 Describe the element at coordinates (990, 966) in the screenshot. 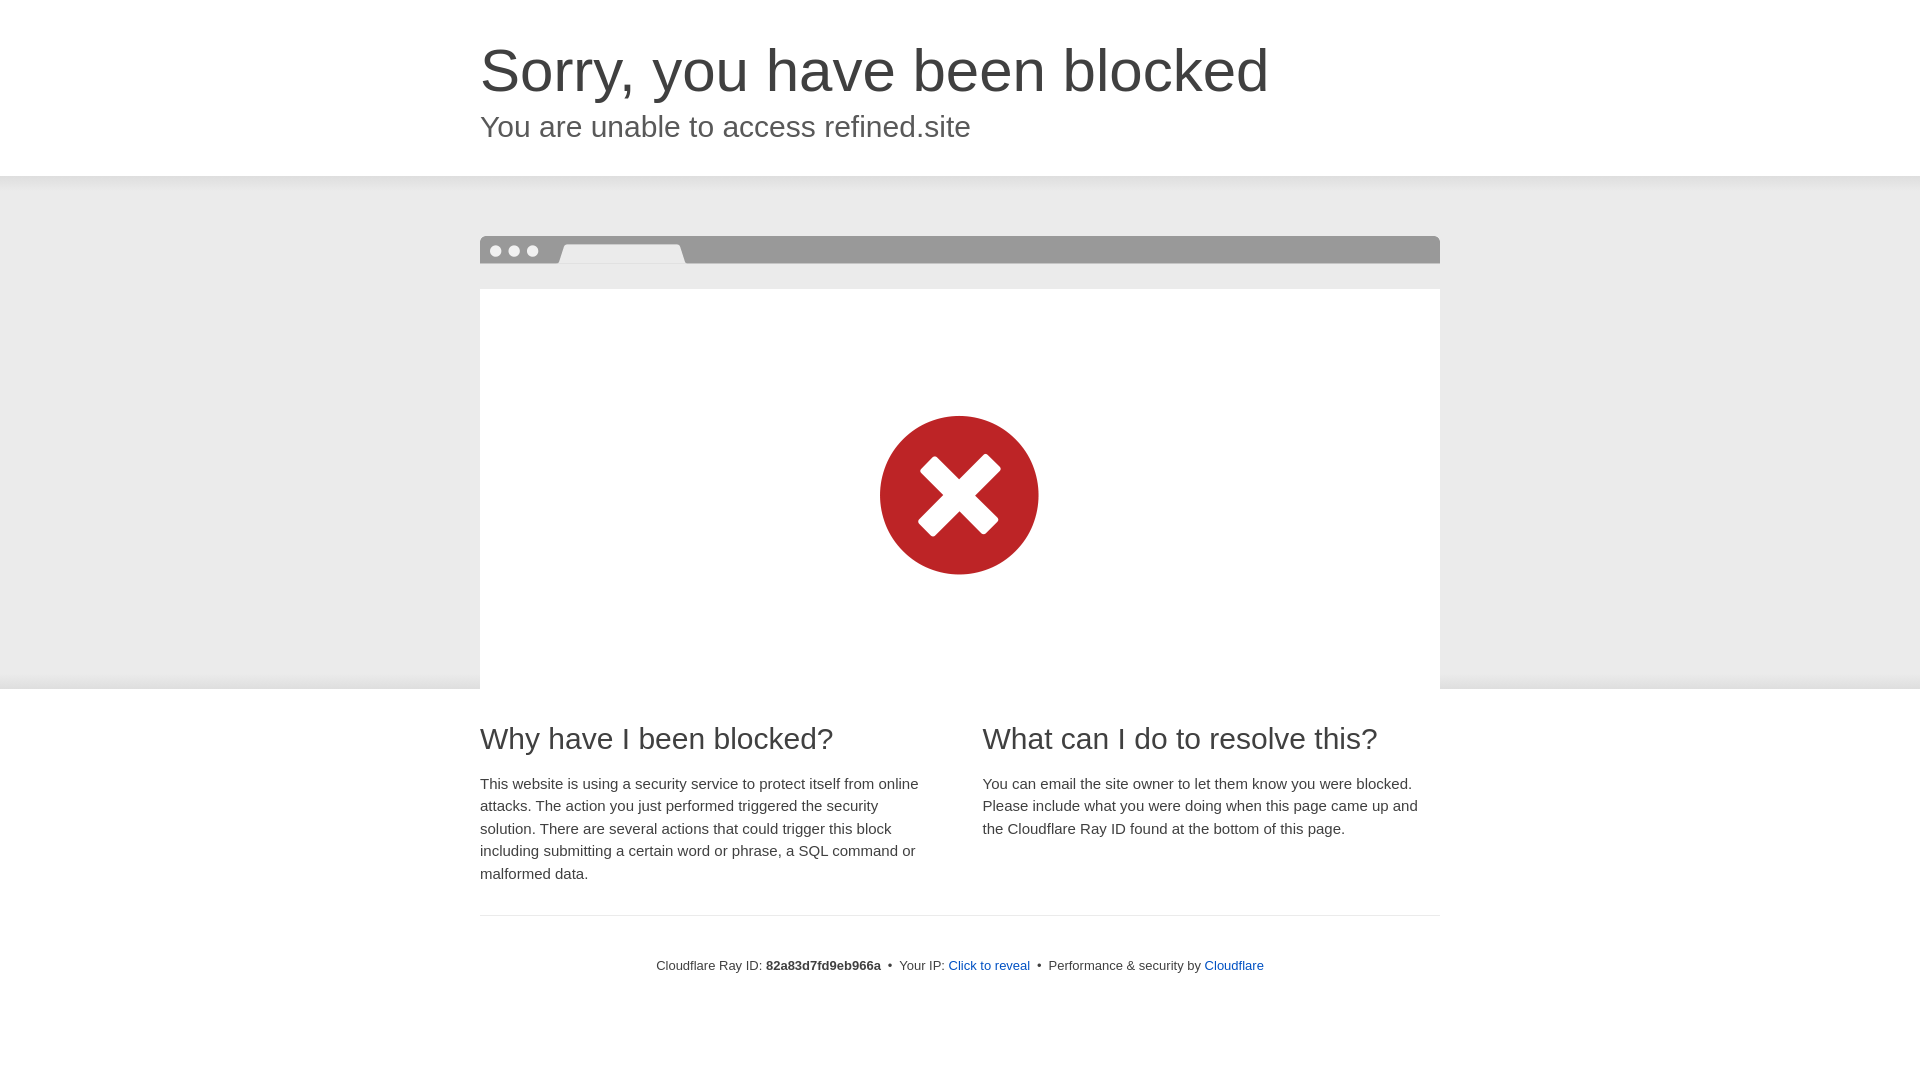

I see `Click to reveal` at that location.